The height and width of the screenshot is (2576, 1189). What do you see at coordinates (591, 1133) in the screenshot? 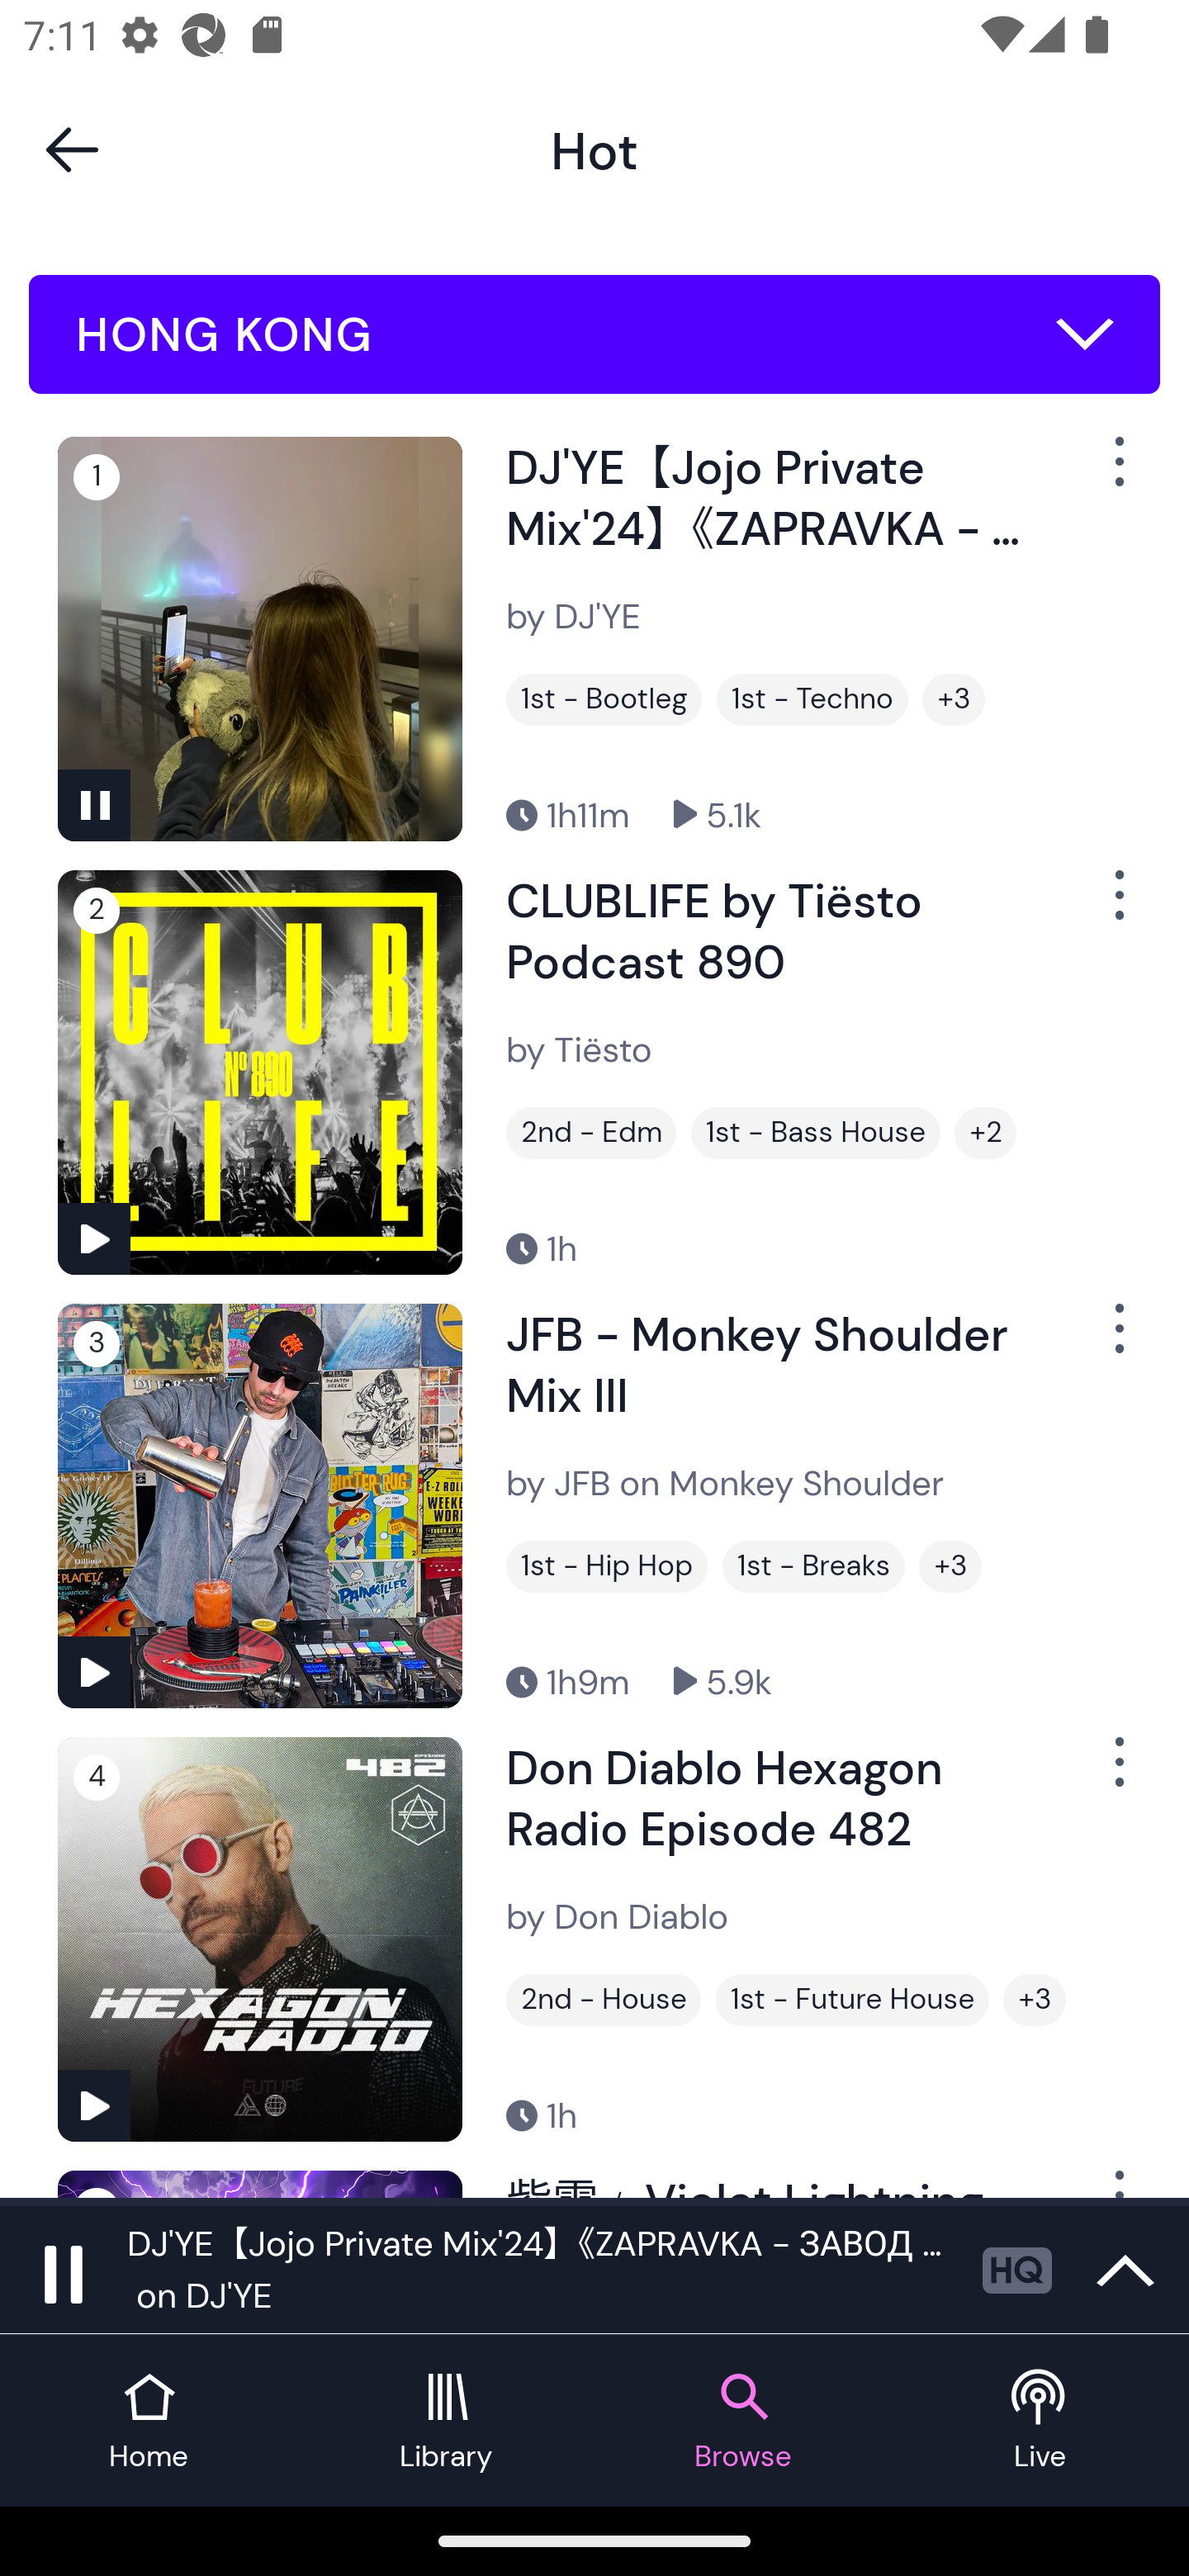
I see `2nd - Edm` at bounding box center [591, 1133].